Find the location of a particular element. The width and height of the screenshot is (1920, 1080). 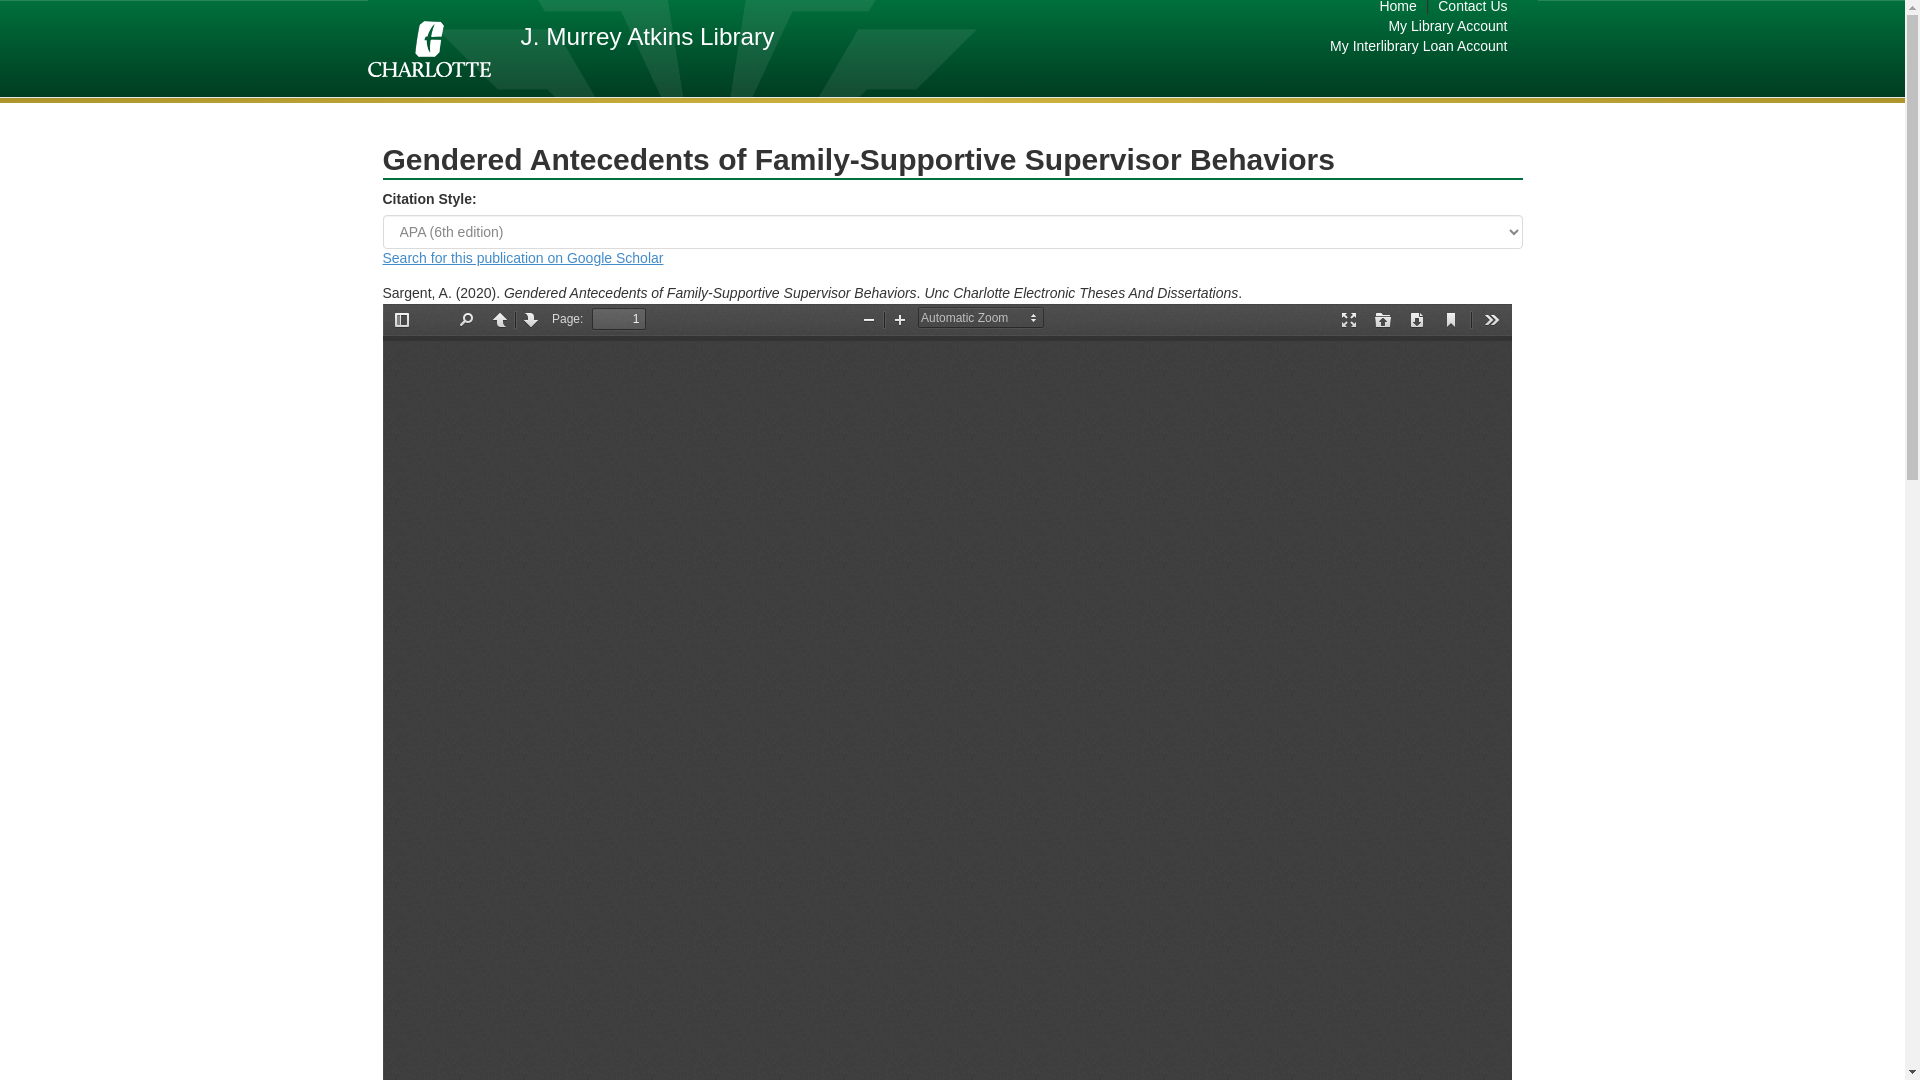

J. Murrey Atkins Library is located at coordinates (646, 34).